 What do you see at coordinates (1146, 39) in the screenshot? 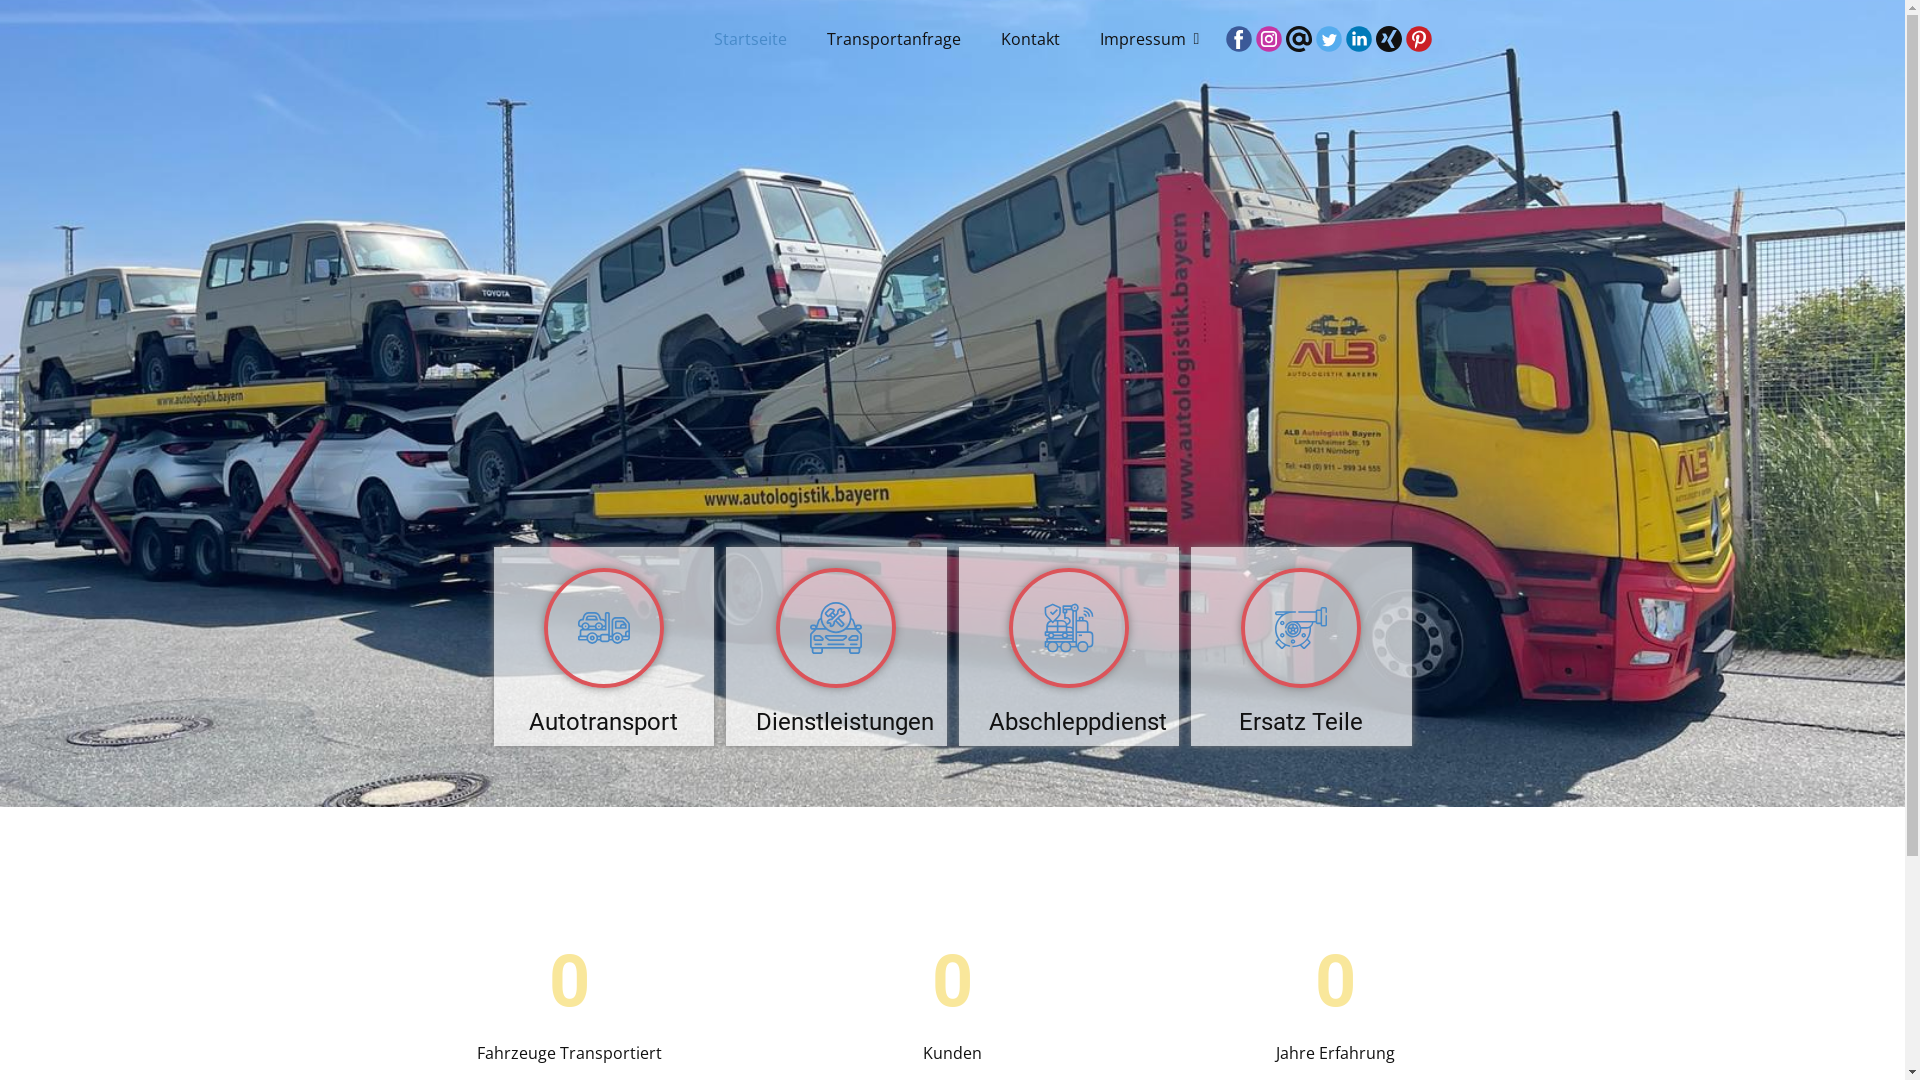
I see `Impressum` at bounding box center [1146, 39].